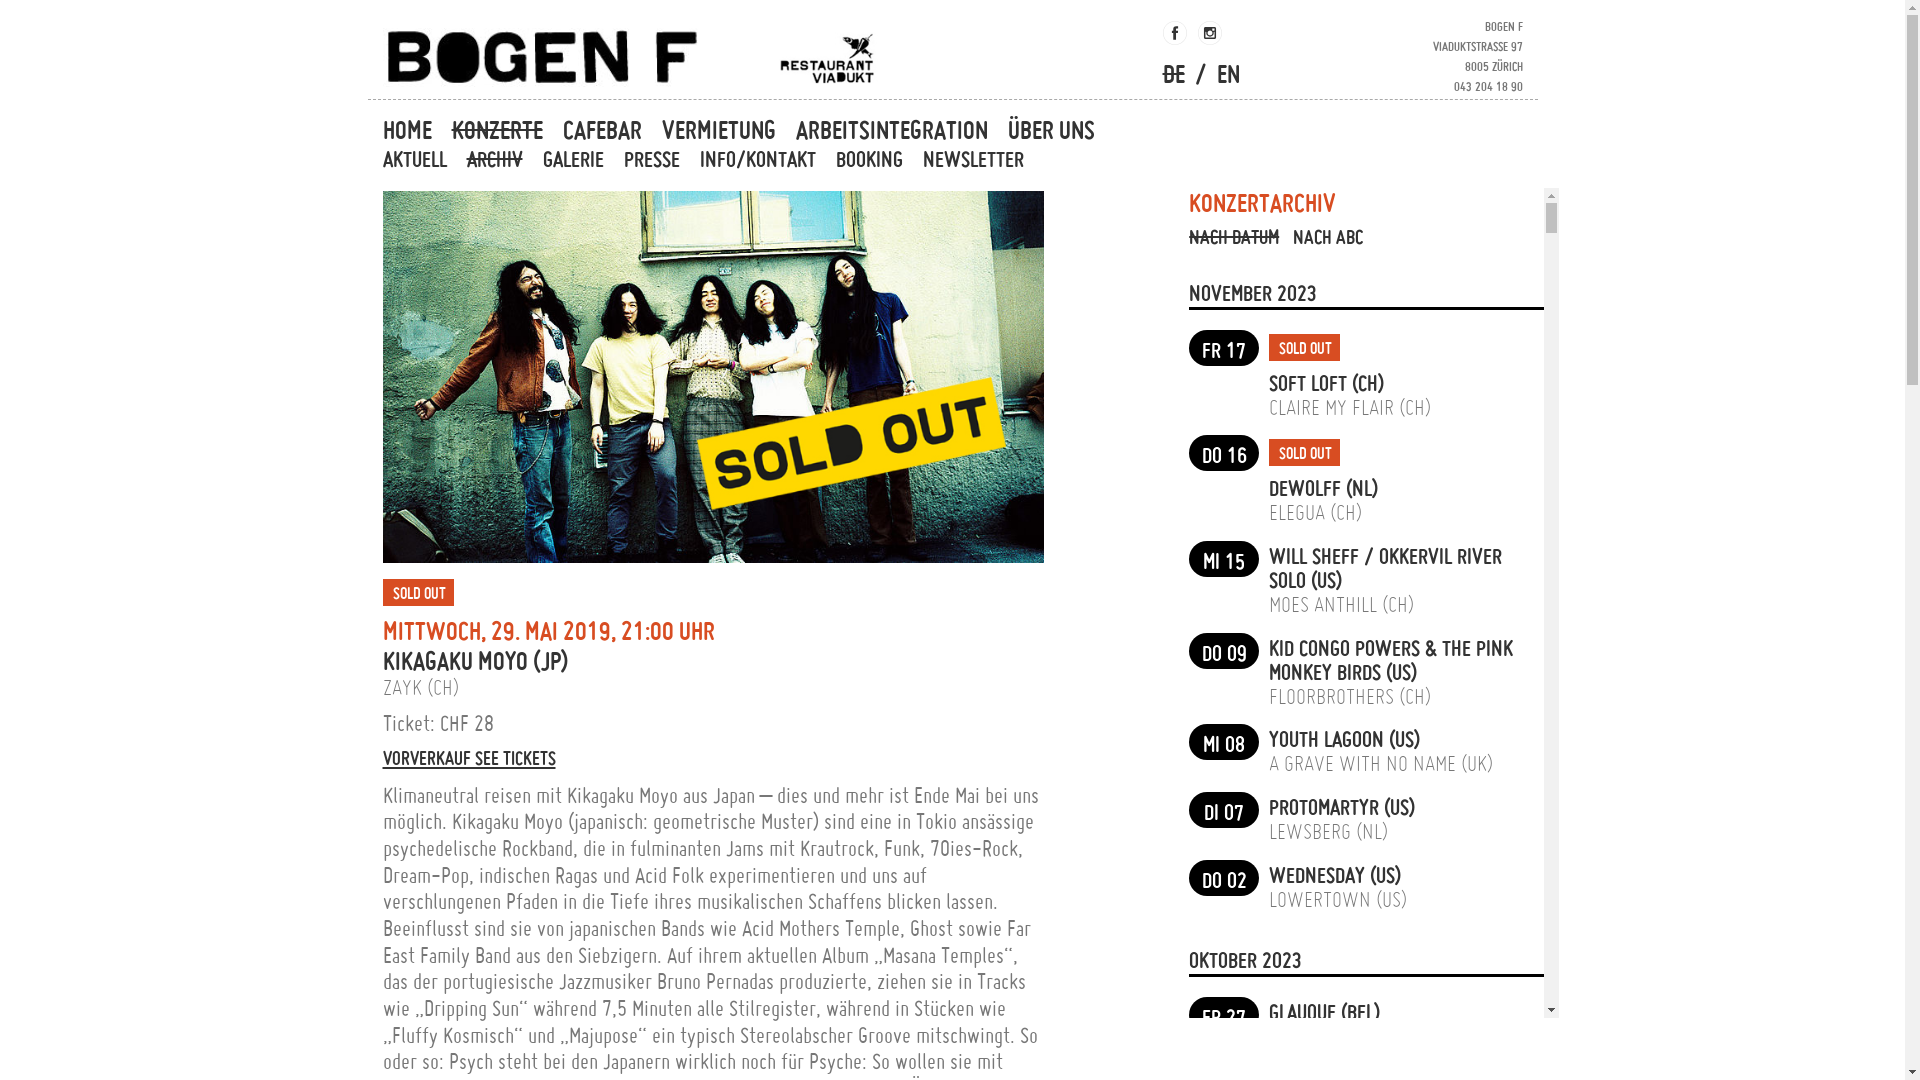 The width and height of the screenshot is (1920, 1080). What do you see at coordinates (652, 159) in the screenshot?
I see `PRESSE` at bounding box center [652, 159].